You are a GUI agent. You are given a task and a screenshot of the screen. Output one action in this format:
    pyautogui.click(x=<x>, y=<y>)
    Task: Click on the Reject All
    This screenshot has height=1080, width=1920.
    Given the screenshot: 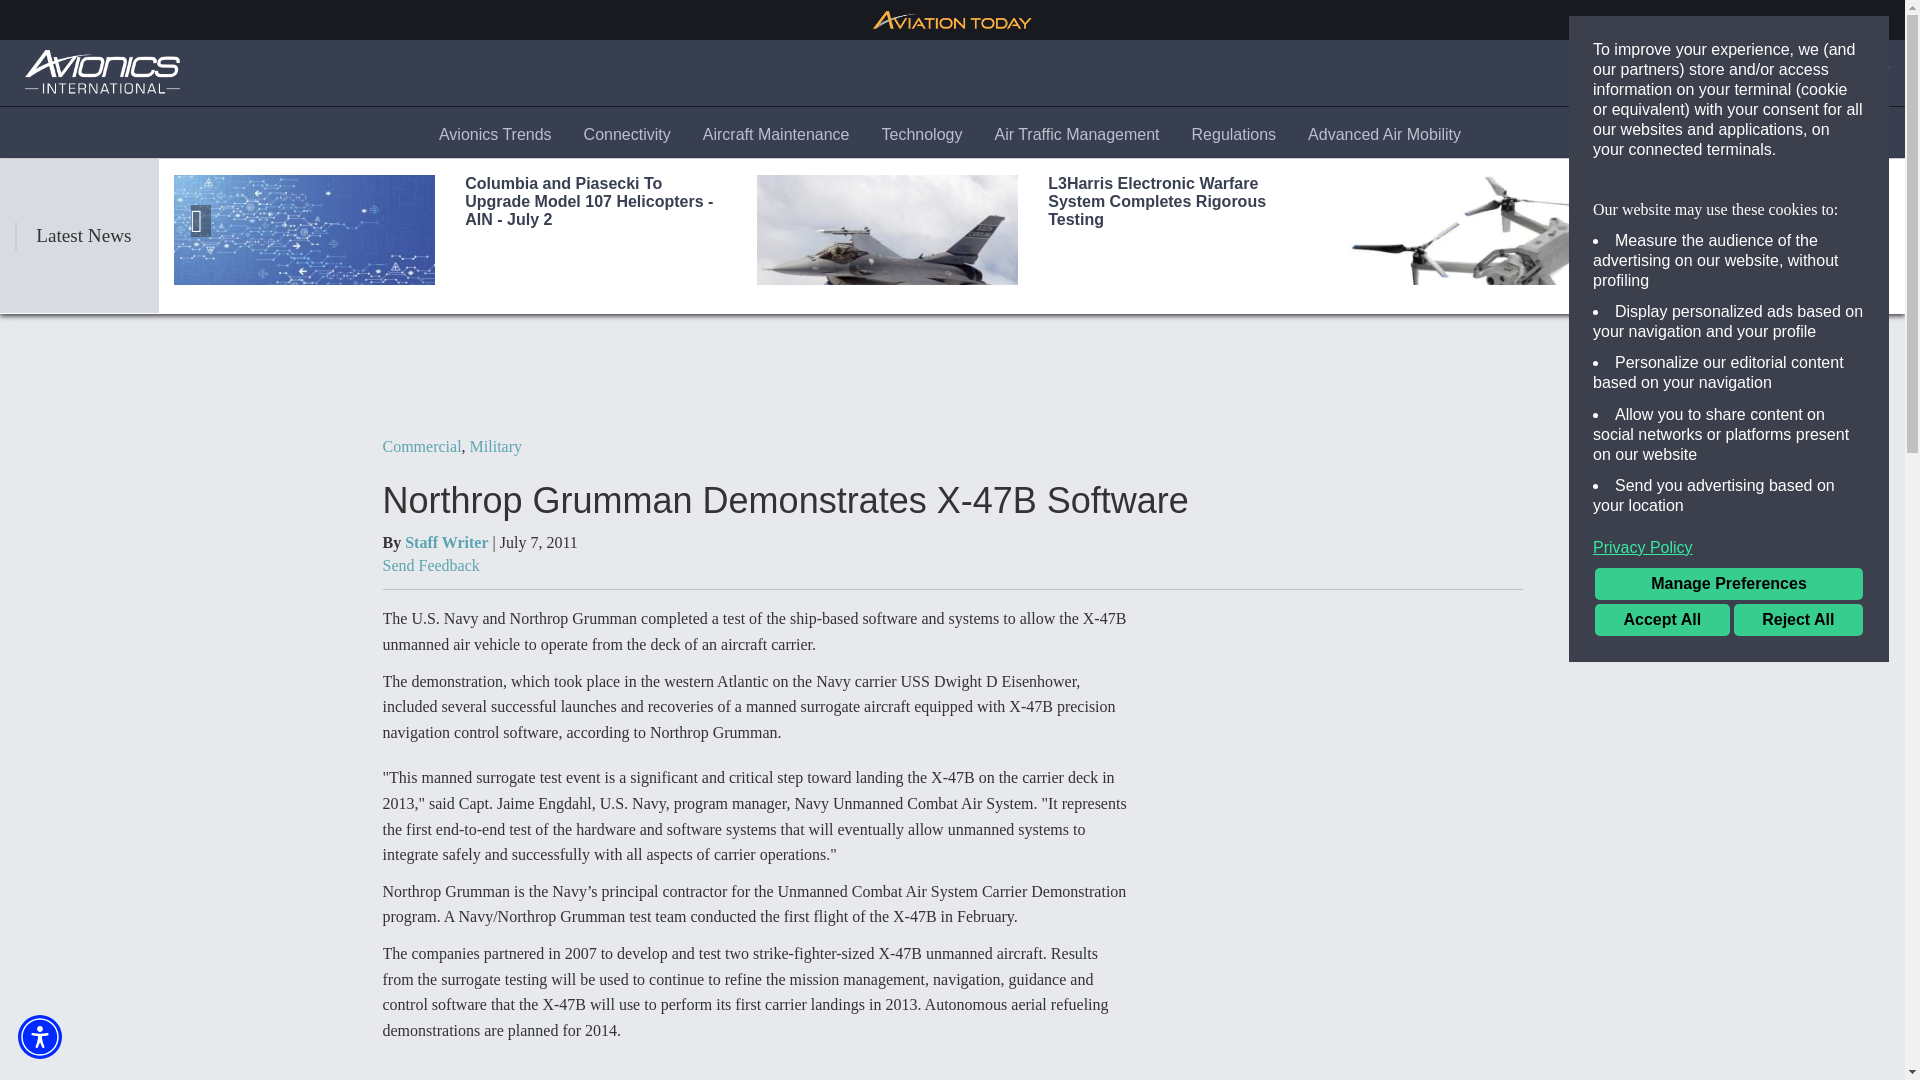 What is the action you would take?
    pyautogui.click(x=1798, y=620)
    